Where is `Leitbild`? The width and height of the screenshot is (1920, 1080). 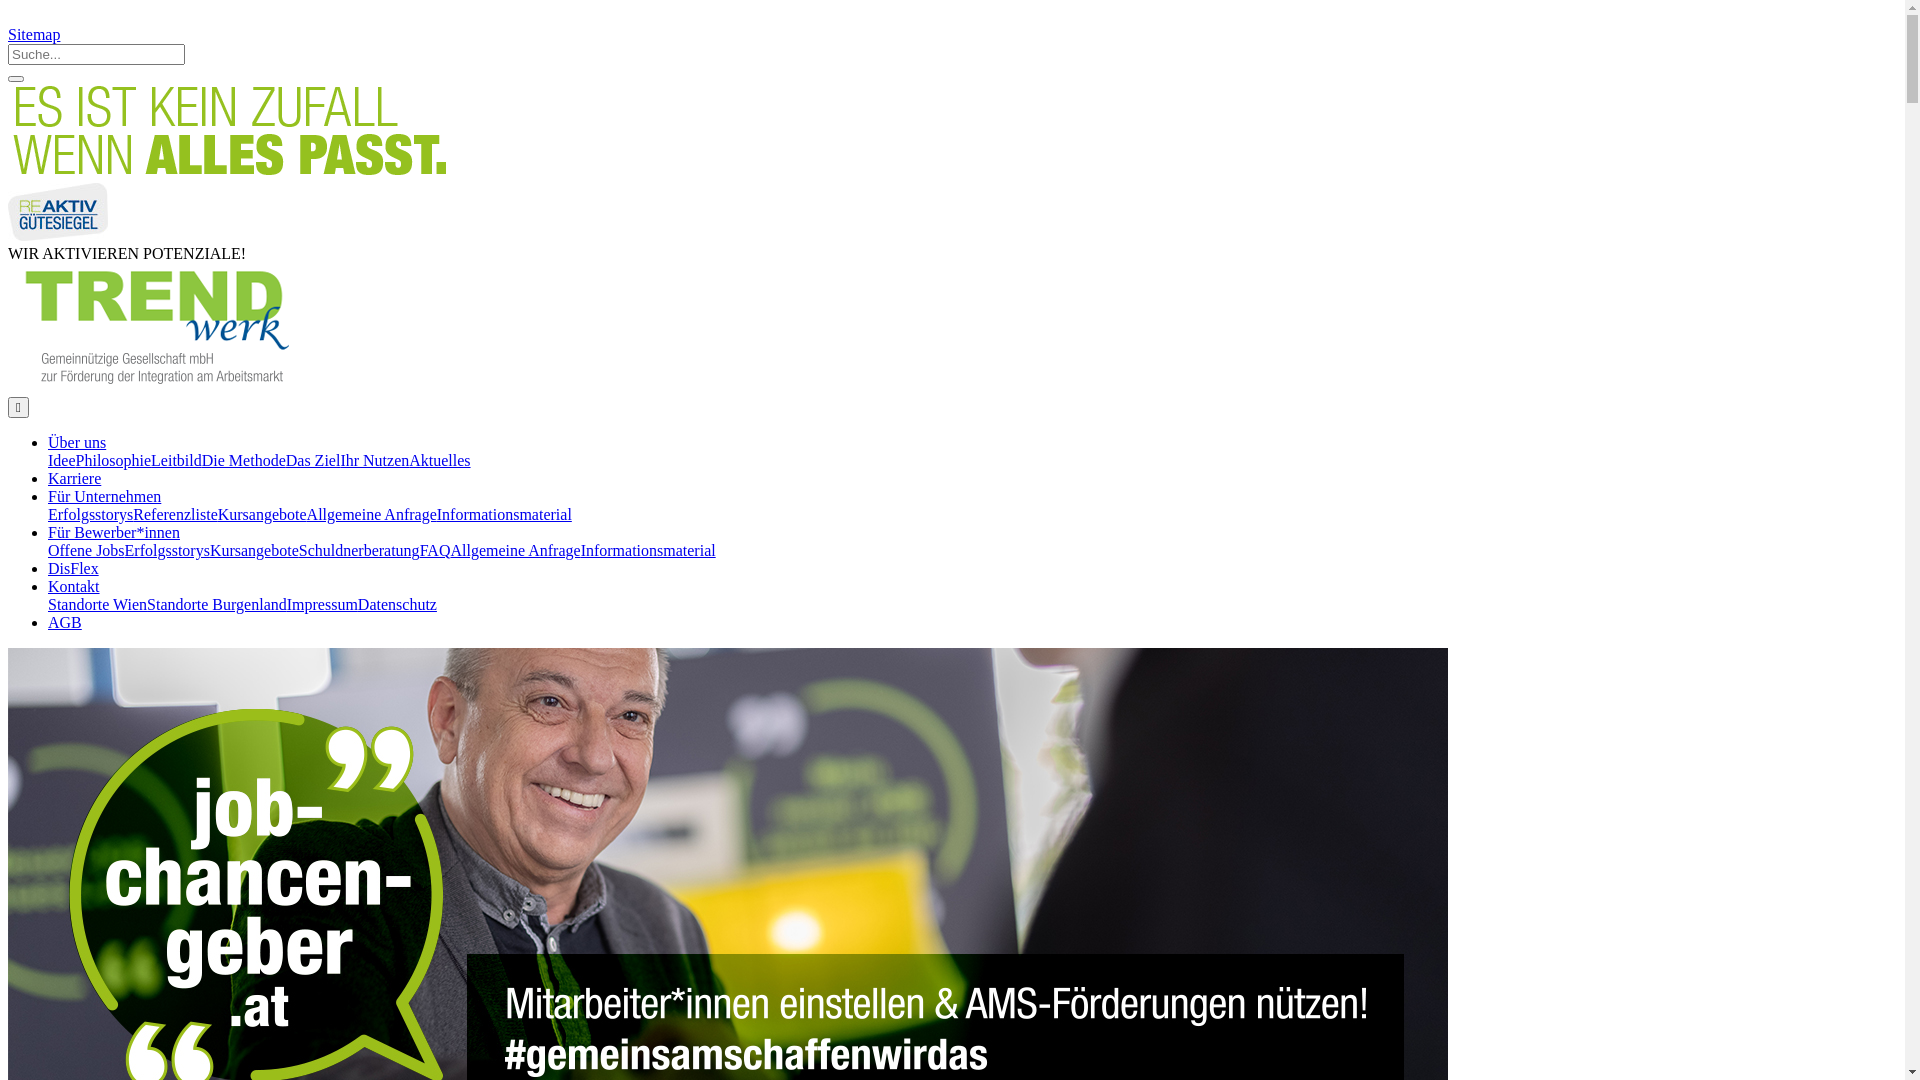
Leitbild is located at coordinates (176, 460).